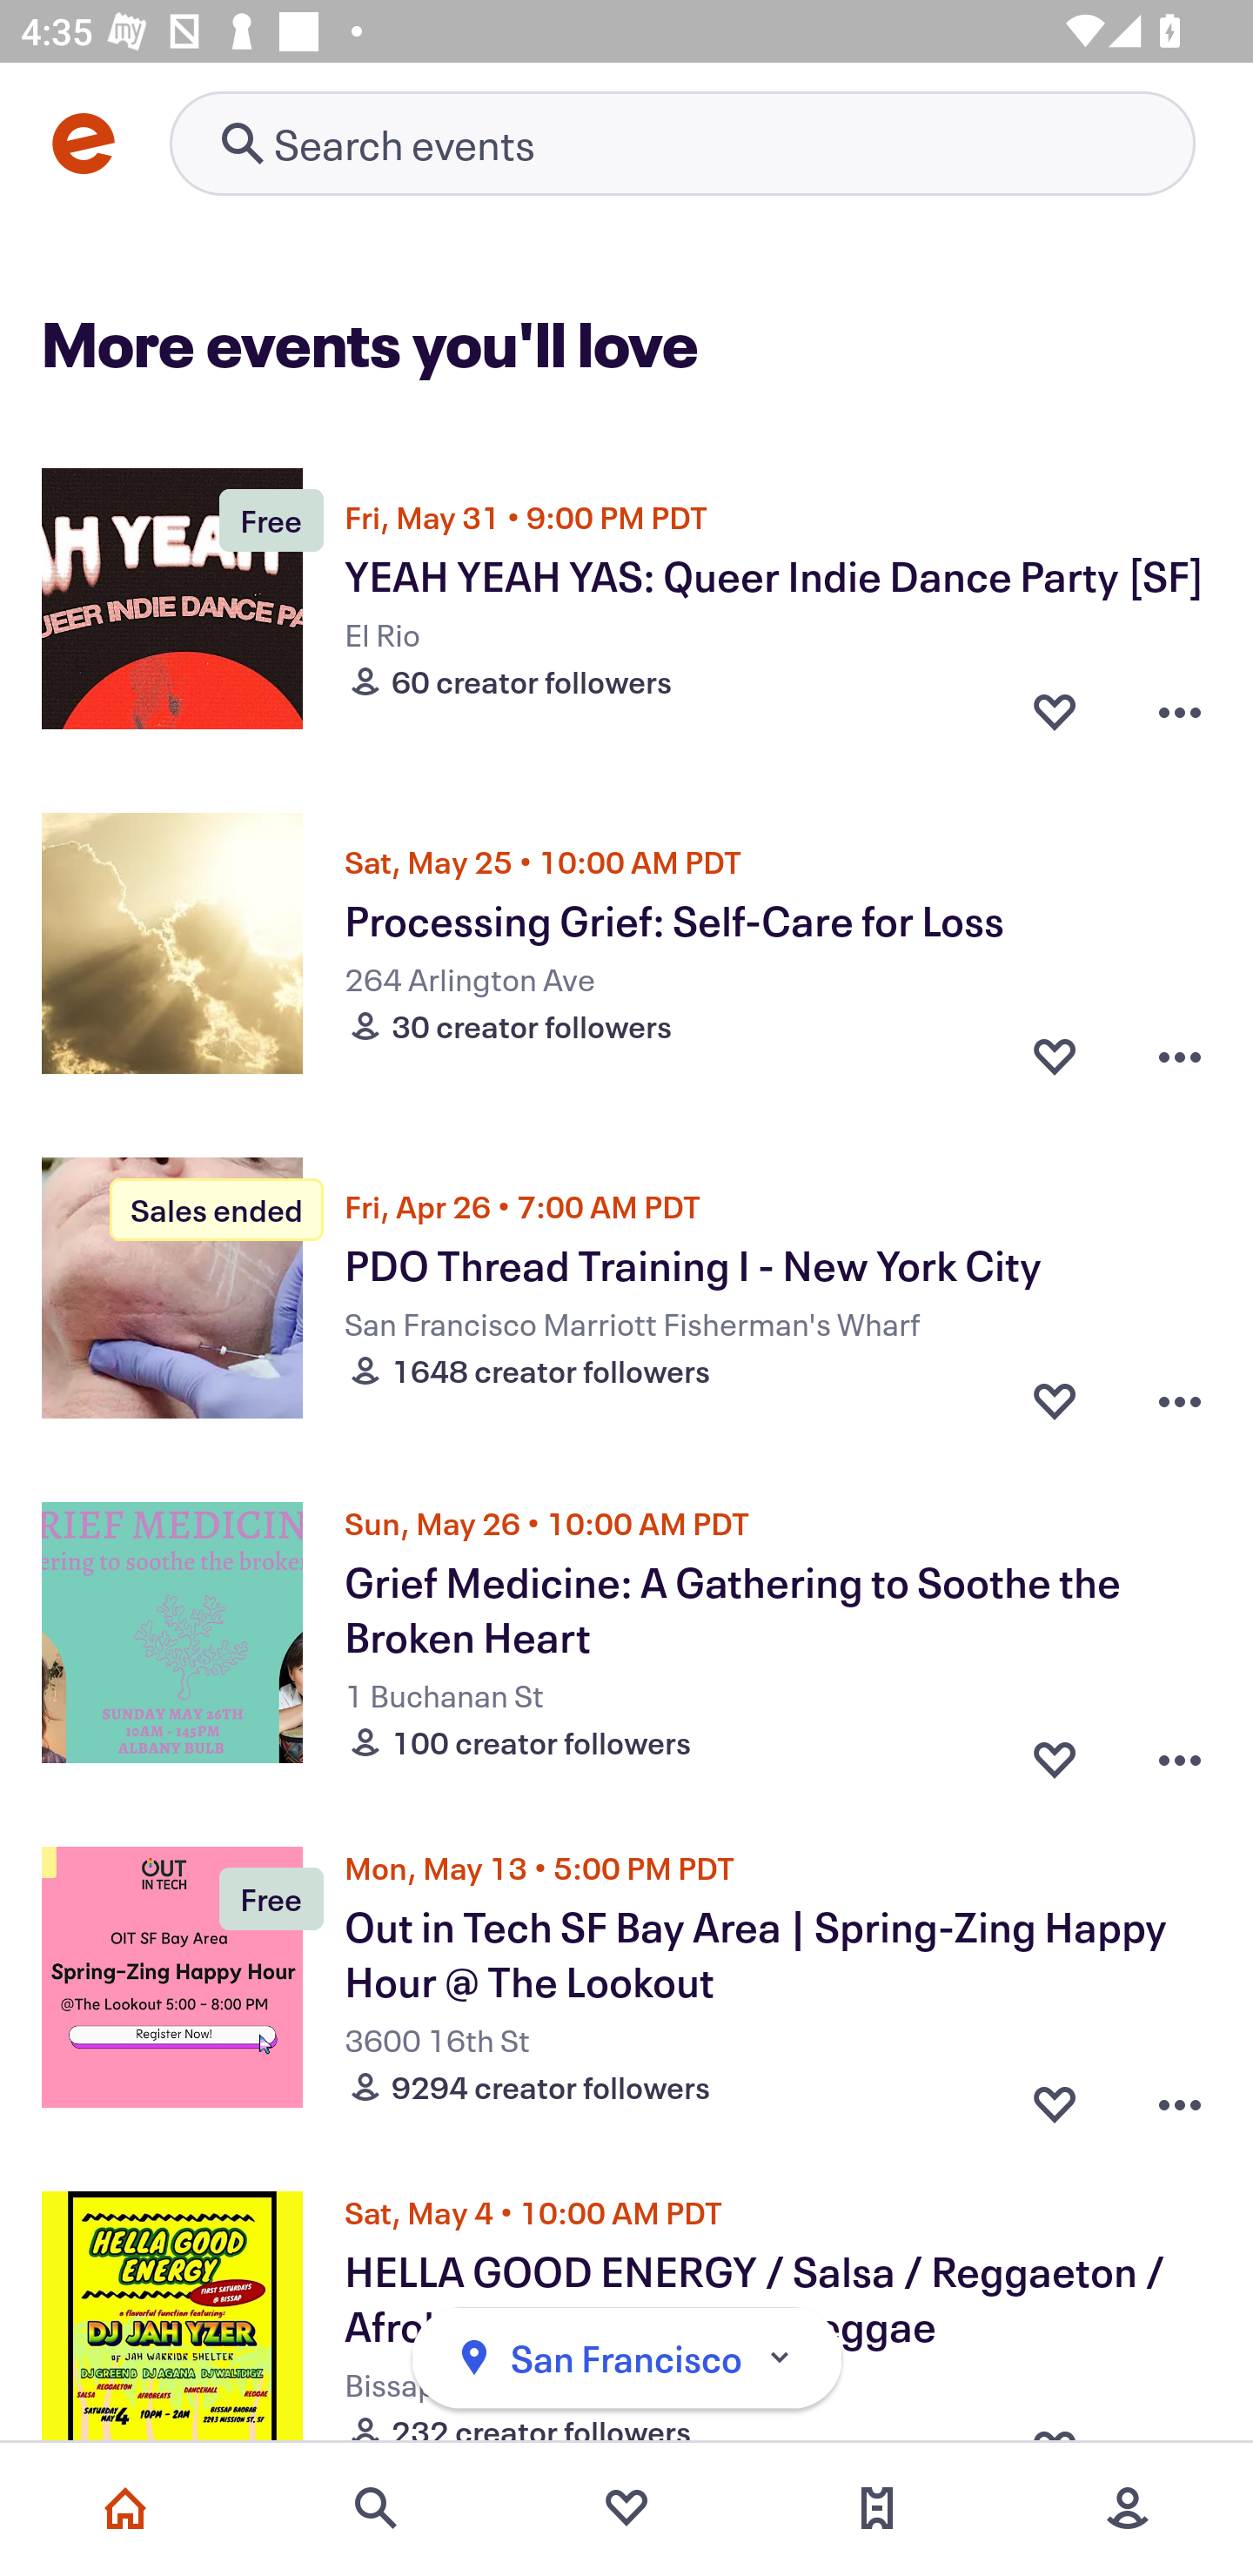  I want to click on Favorite button, so click(1055, 709).